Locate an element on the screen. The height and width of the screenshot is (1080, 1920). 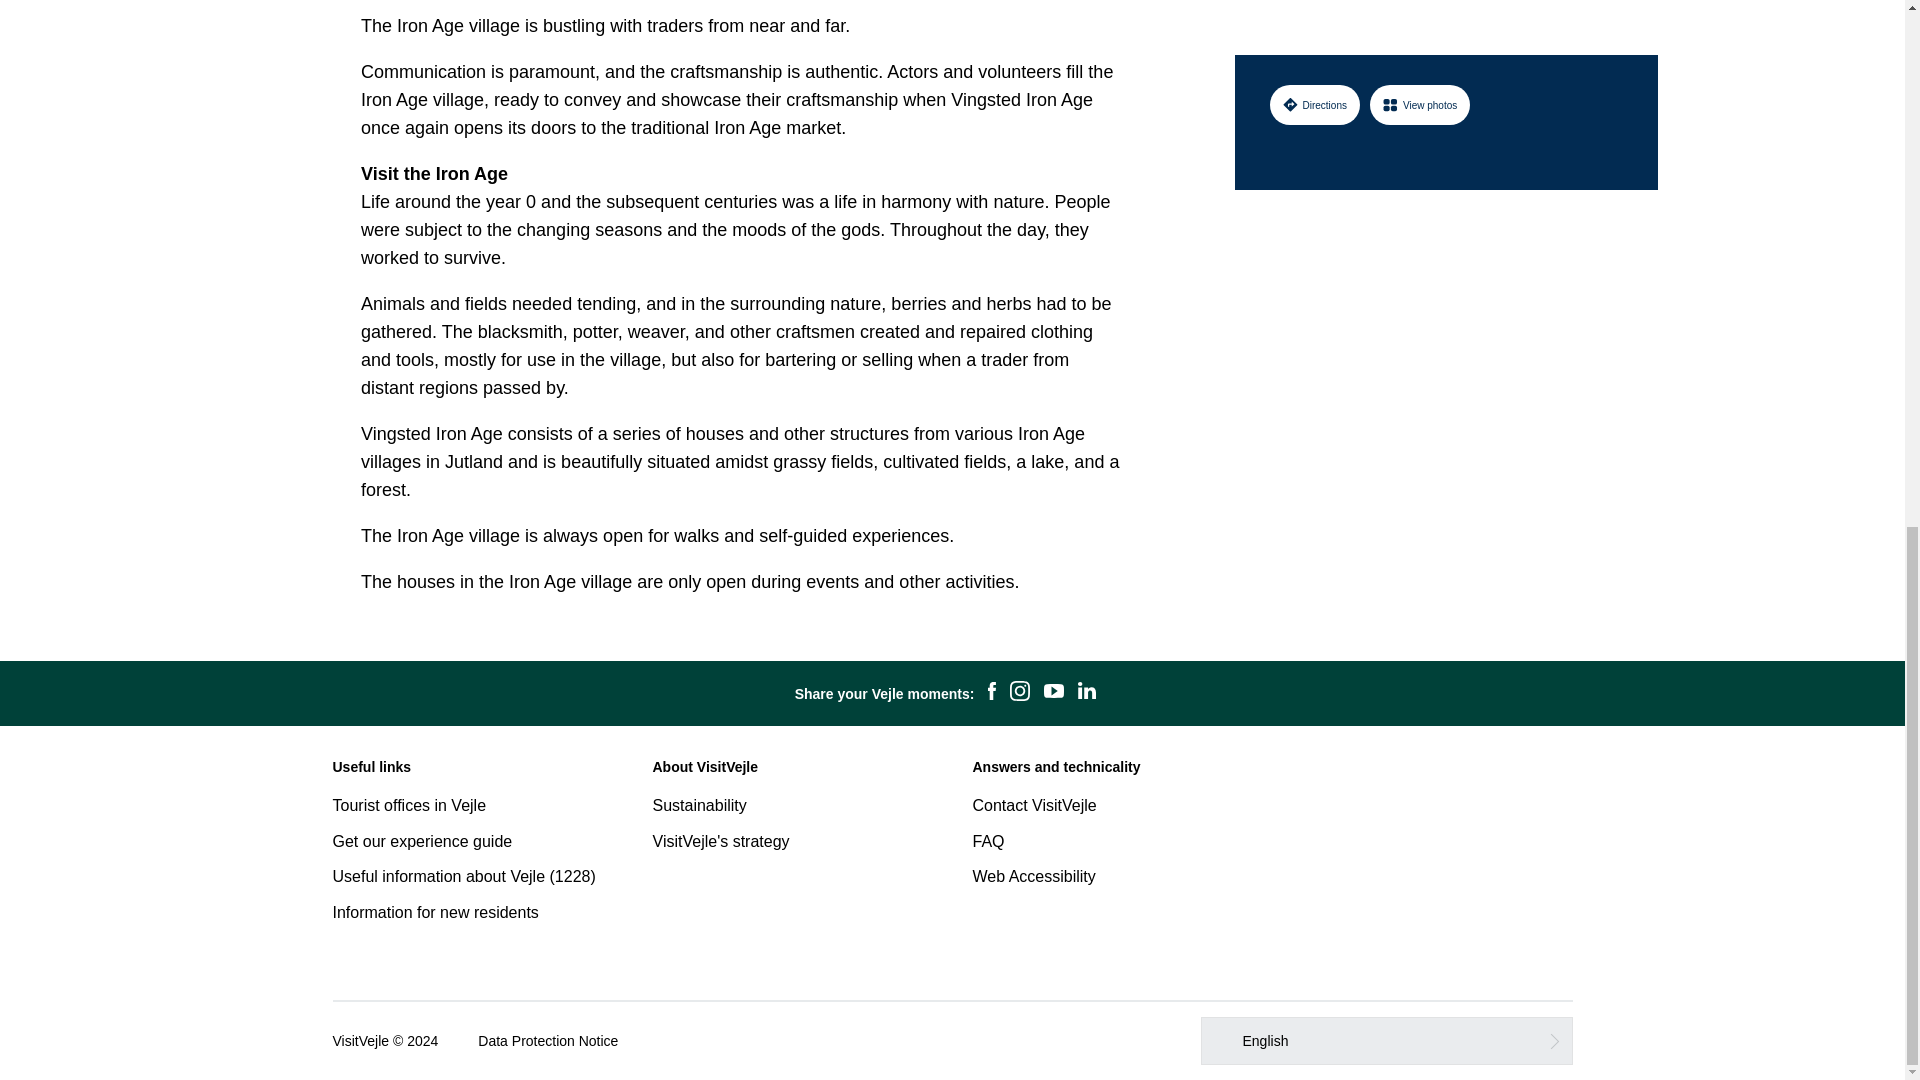
Data Protection Notice is located at coordinates (548, 1040).